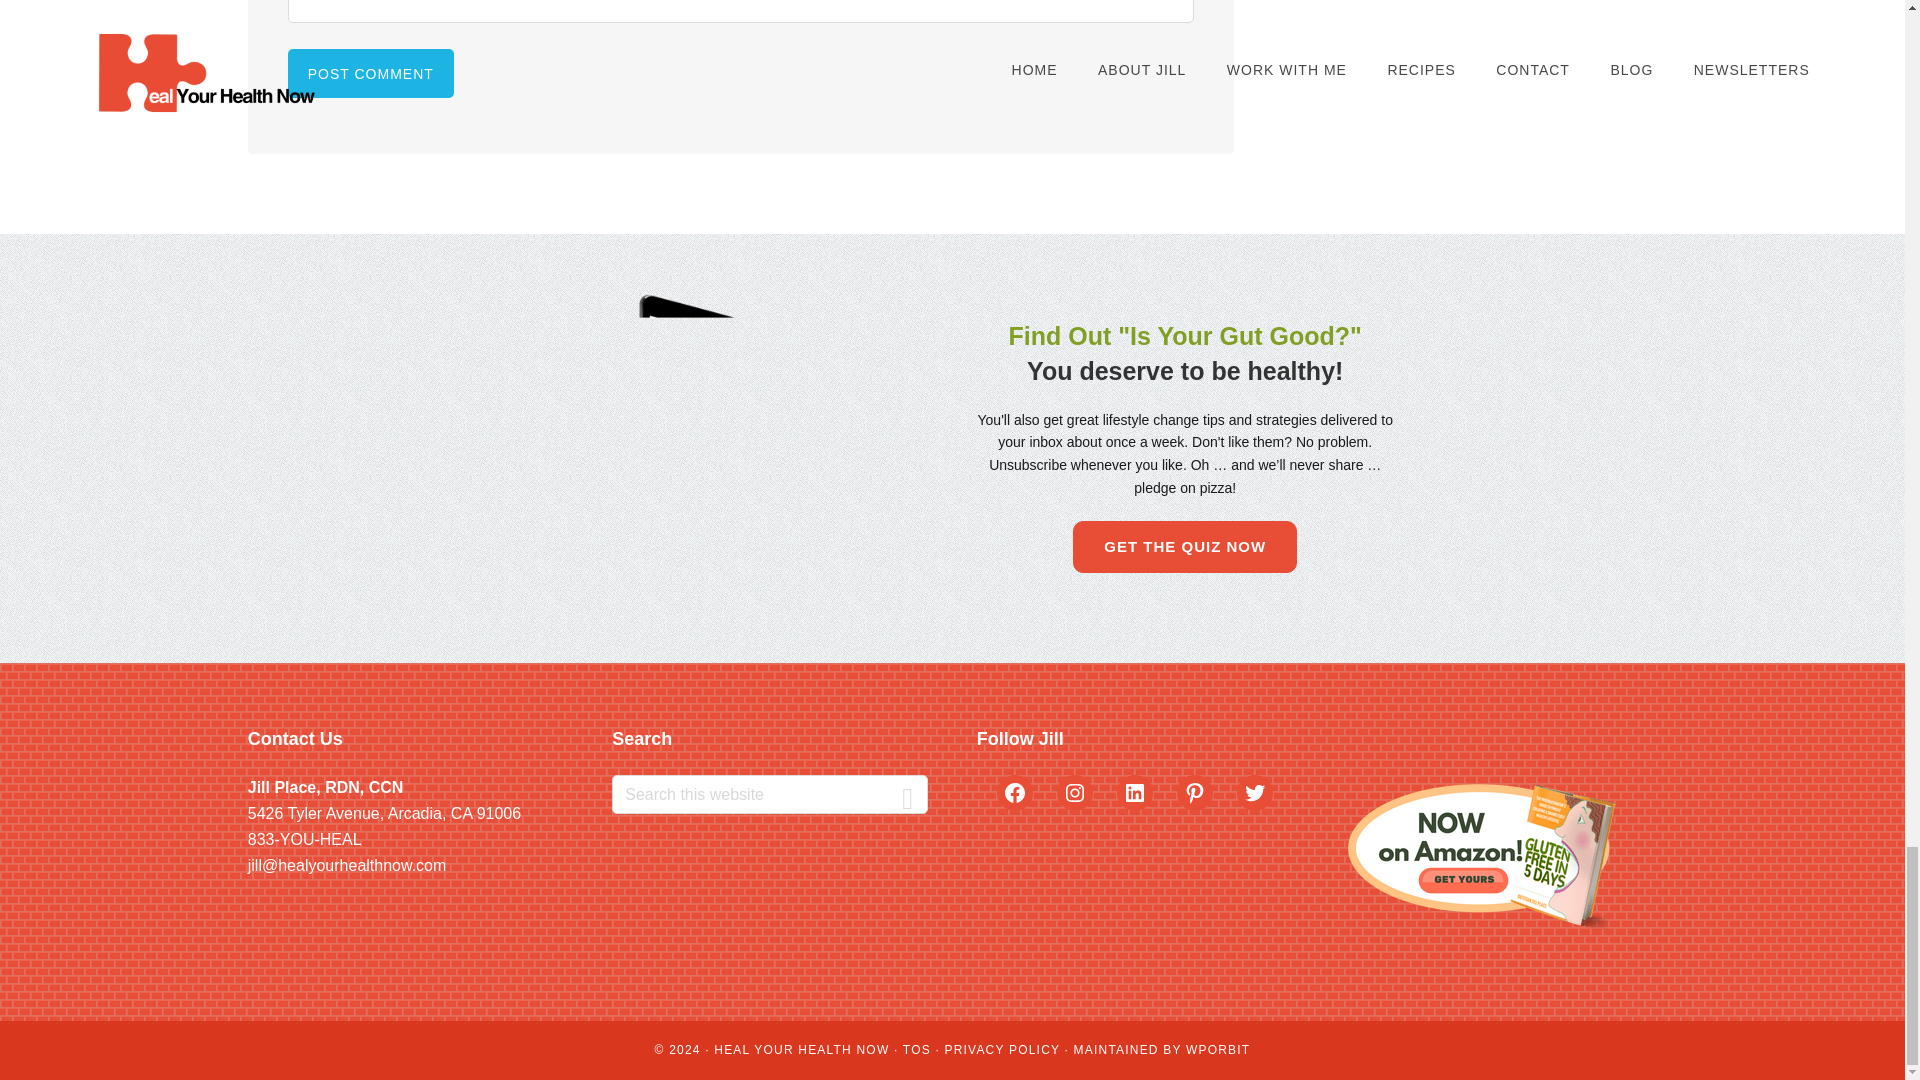 The height and width of the screenshot is (1080, 1920). What do you see at coordinates (907, 794) in the screenshot?
I see `Search` at bounding box center [907, 794].